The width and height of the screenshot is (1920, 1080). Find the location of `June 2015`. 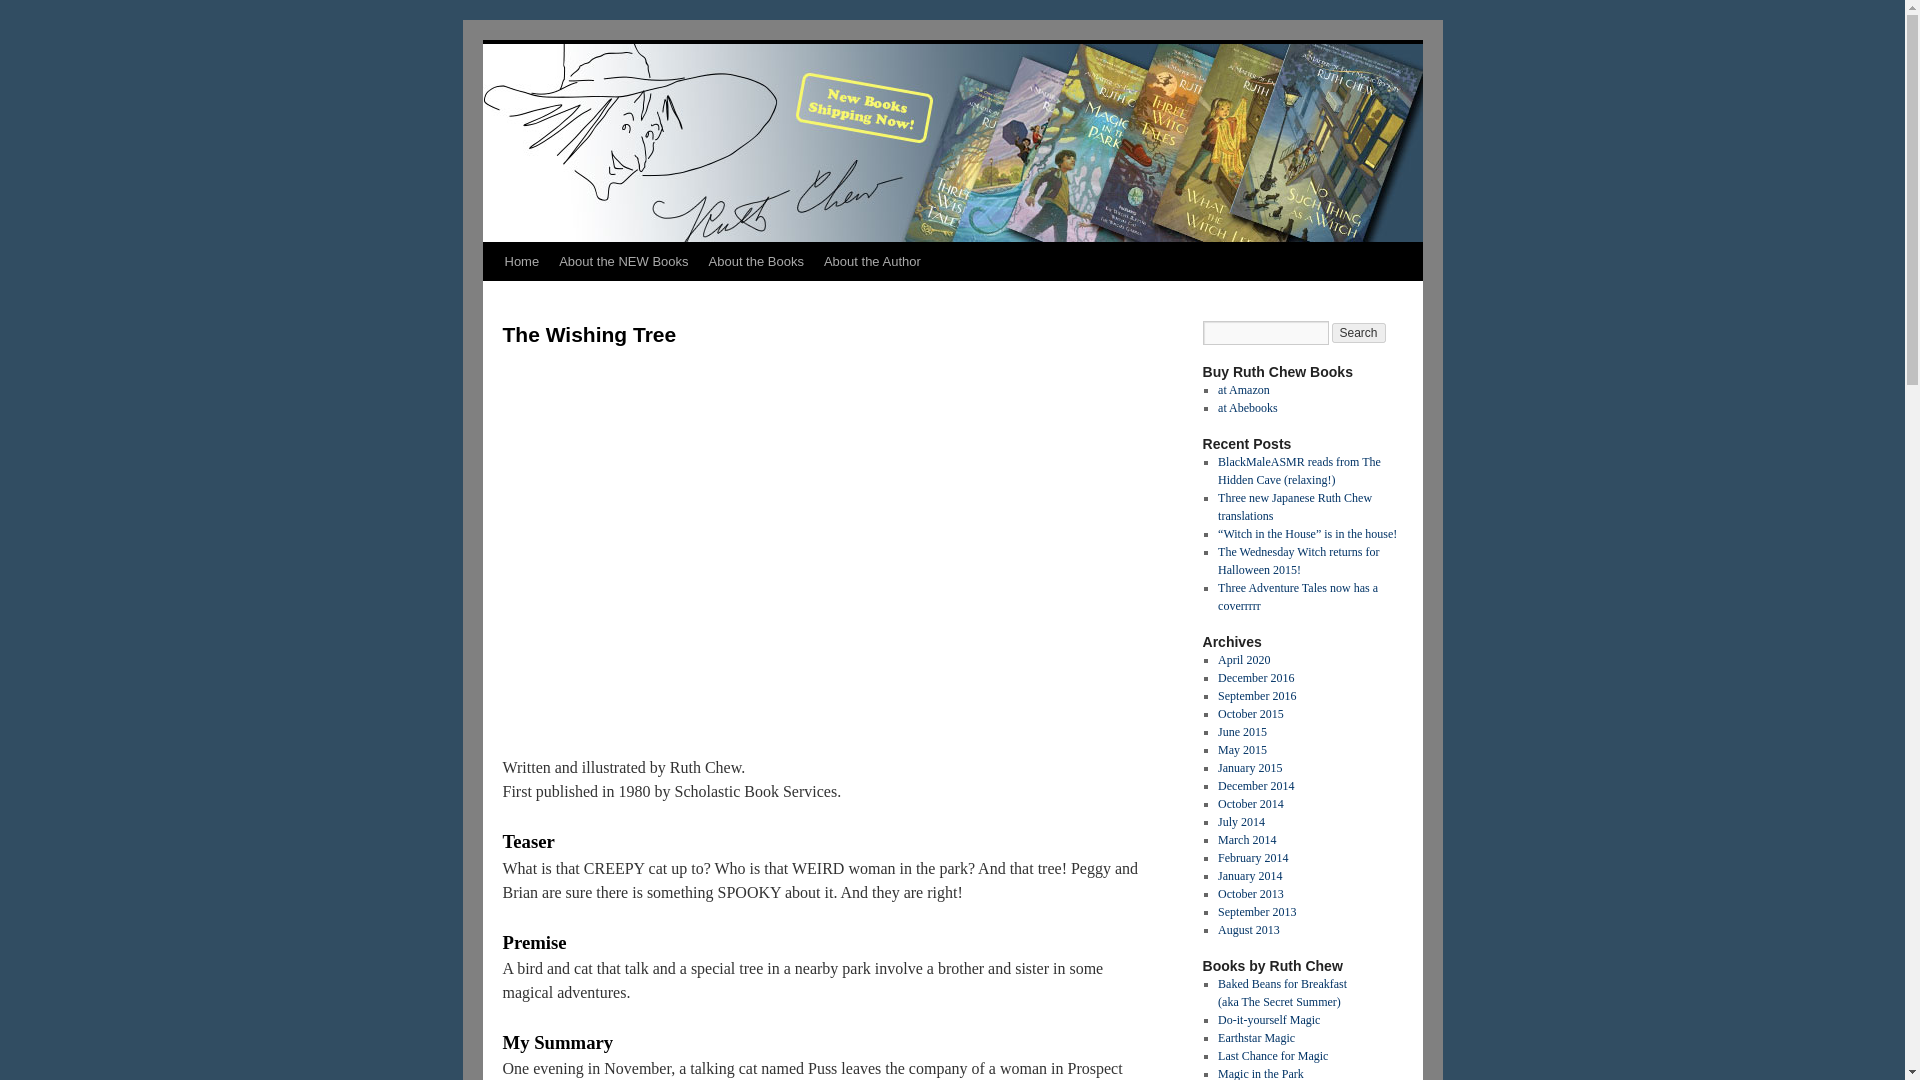

June 2015 is located at coordinates (1242, 731).